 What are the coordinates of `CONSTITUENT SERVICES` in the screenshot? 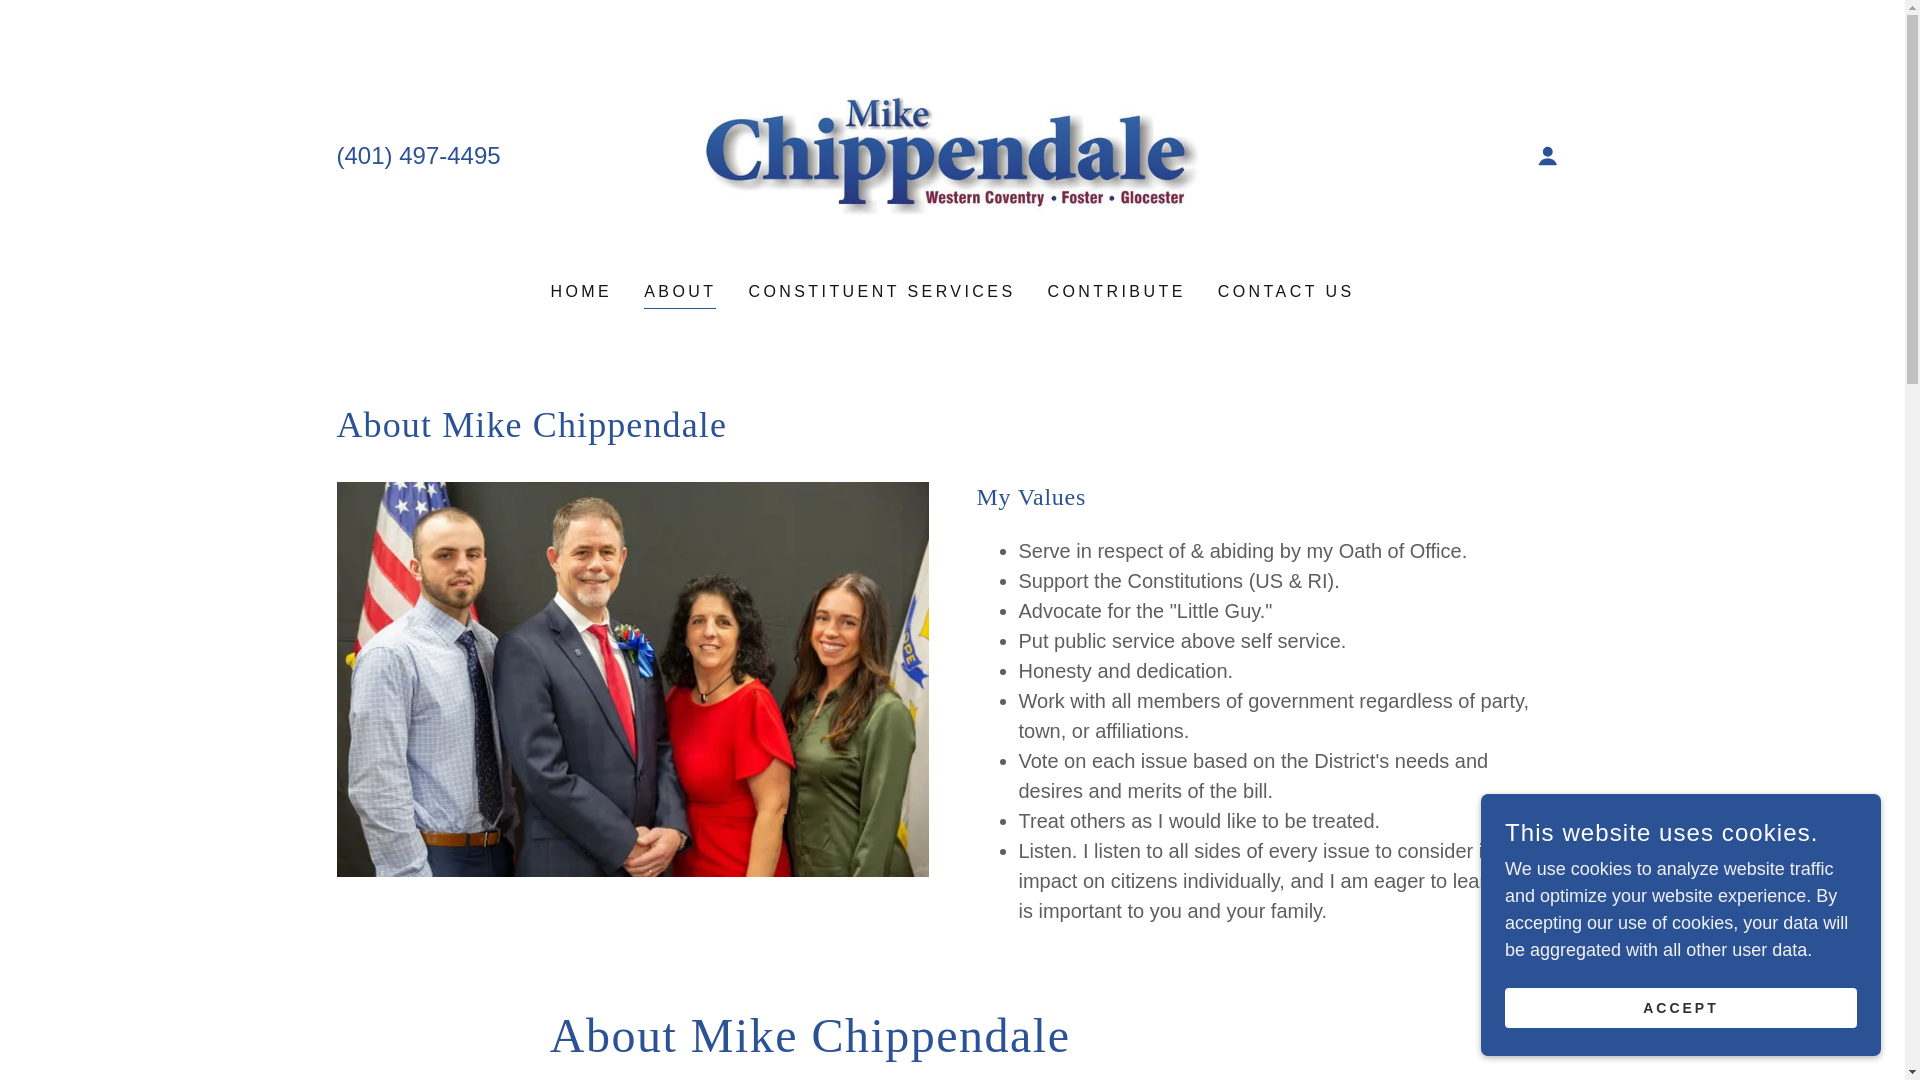 It's located at (881, 292).